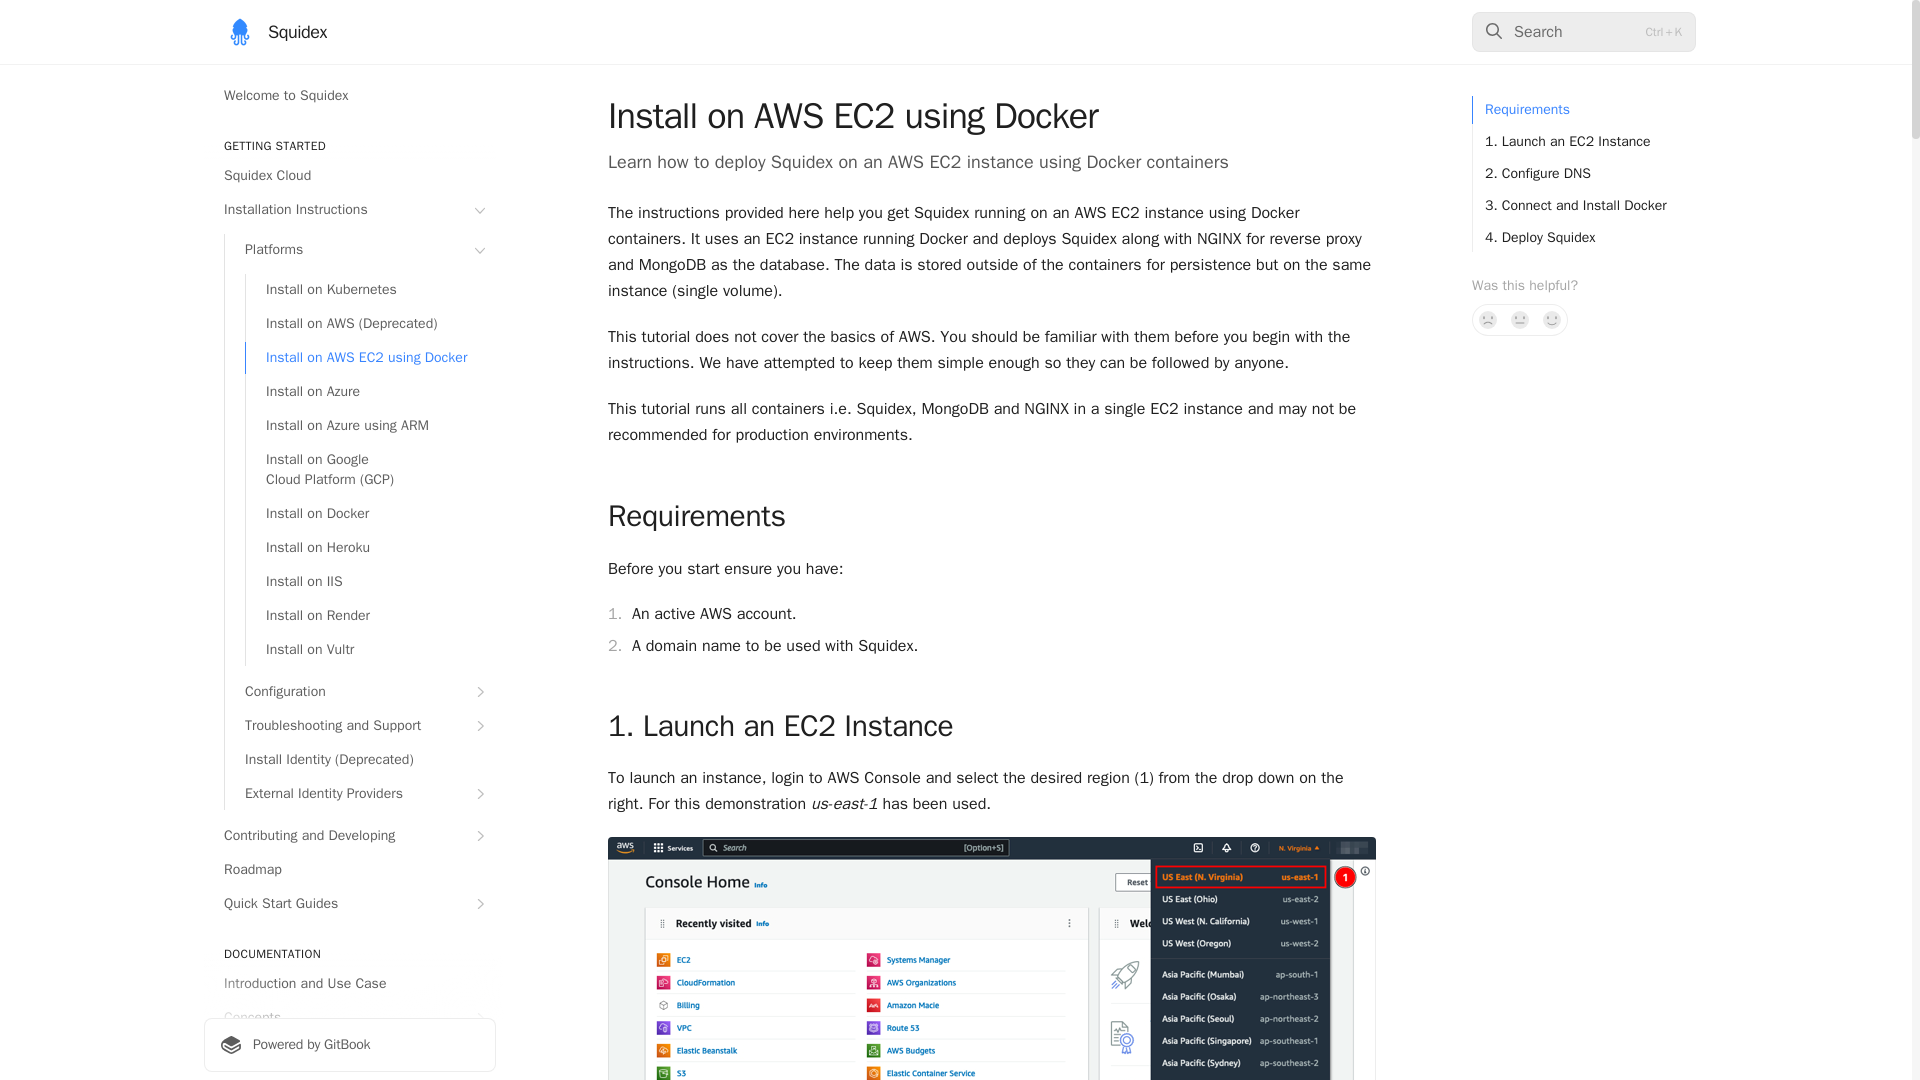 Image resolution: width=1920 pixels, height=1080 pixels. Describe the element at coordinates (370, 582) in the screenshot. I see `Install on IIS` at that location.